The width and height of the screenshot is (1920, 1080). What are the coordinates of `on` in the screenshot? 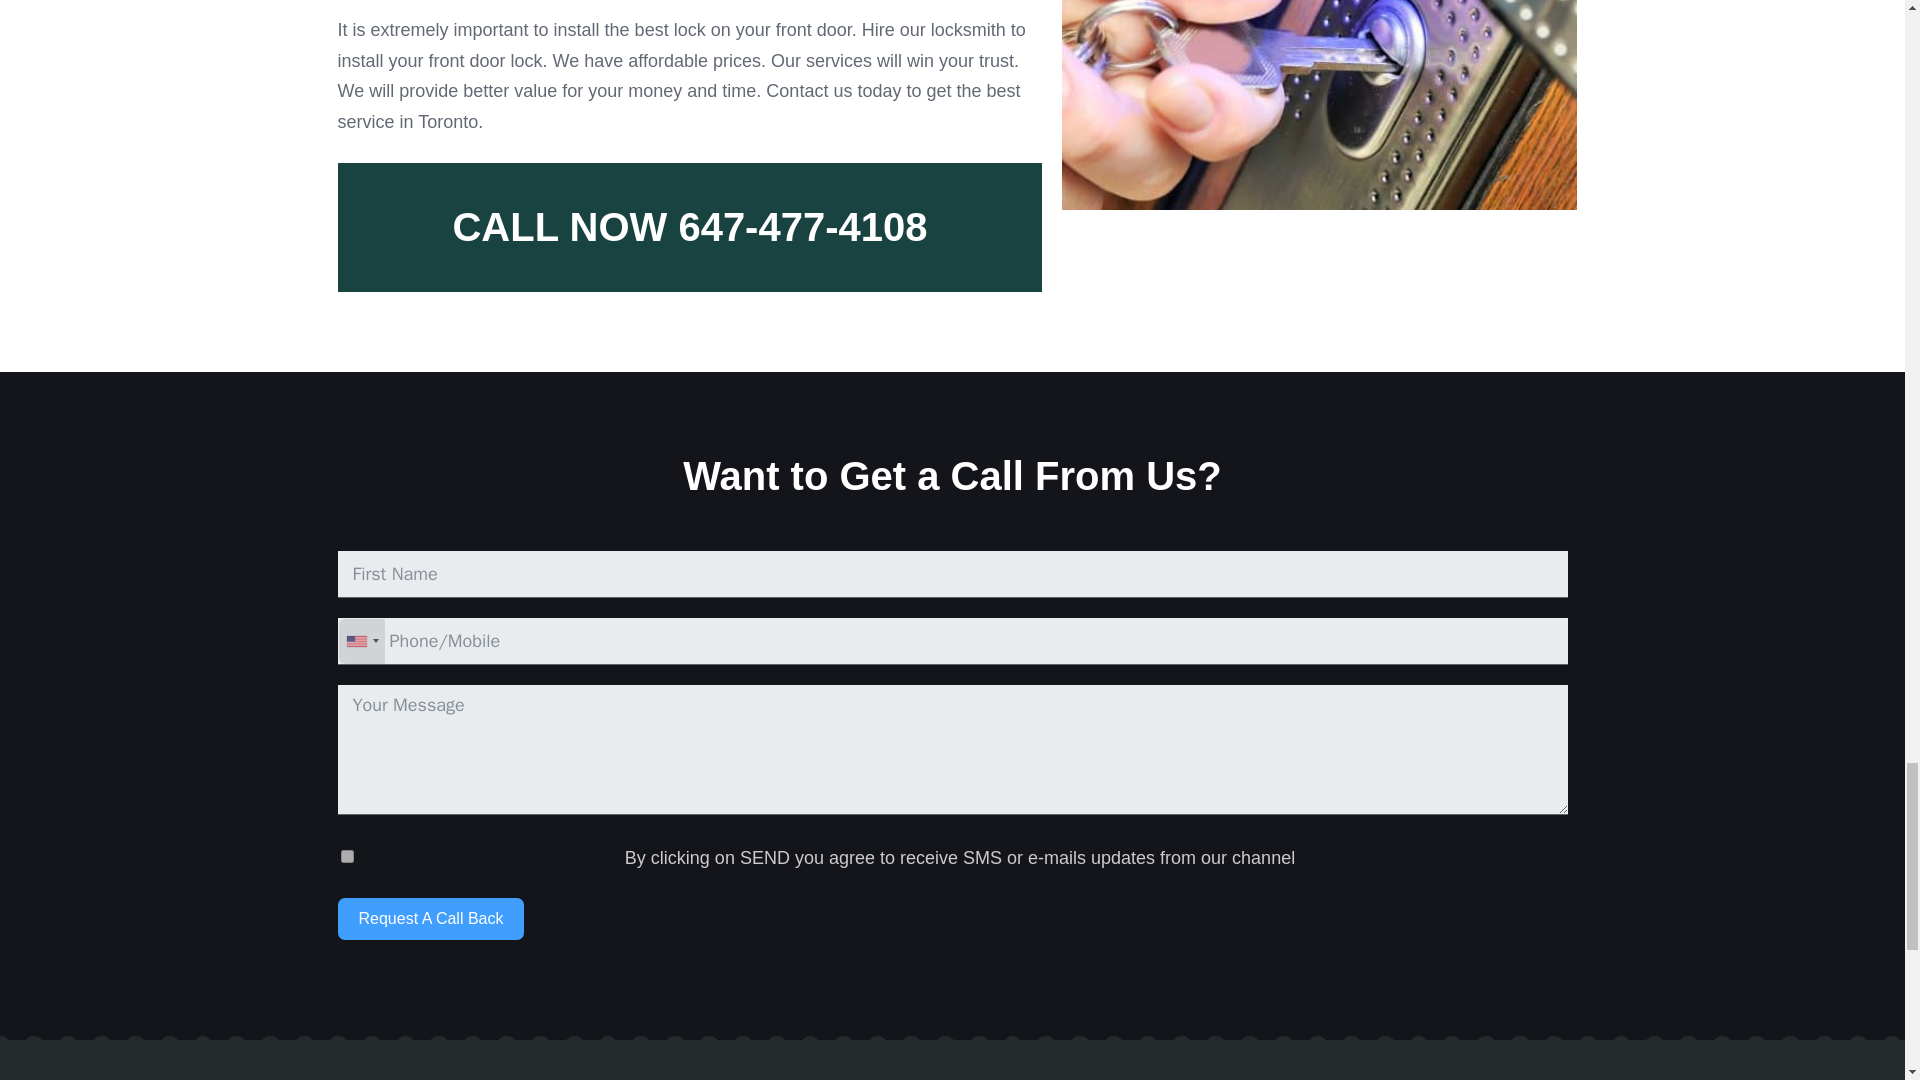 It's located at (347, 856).